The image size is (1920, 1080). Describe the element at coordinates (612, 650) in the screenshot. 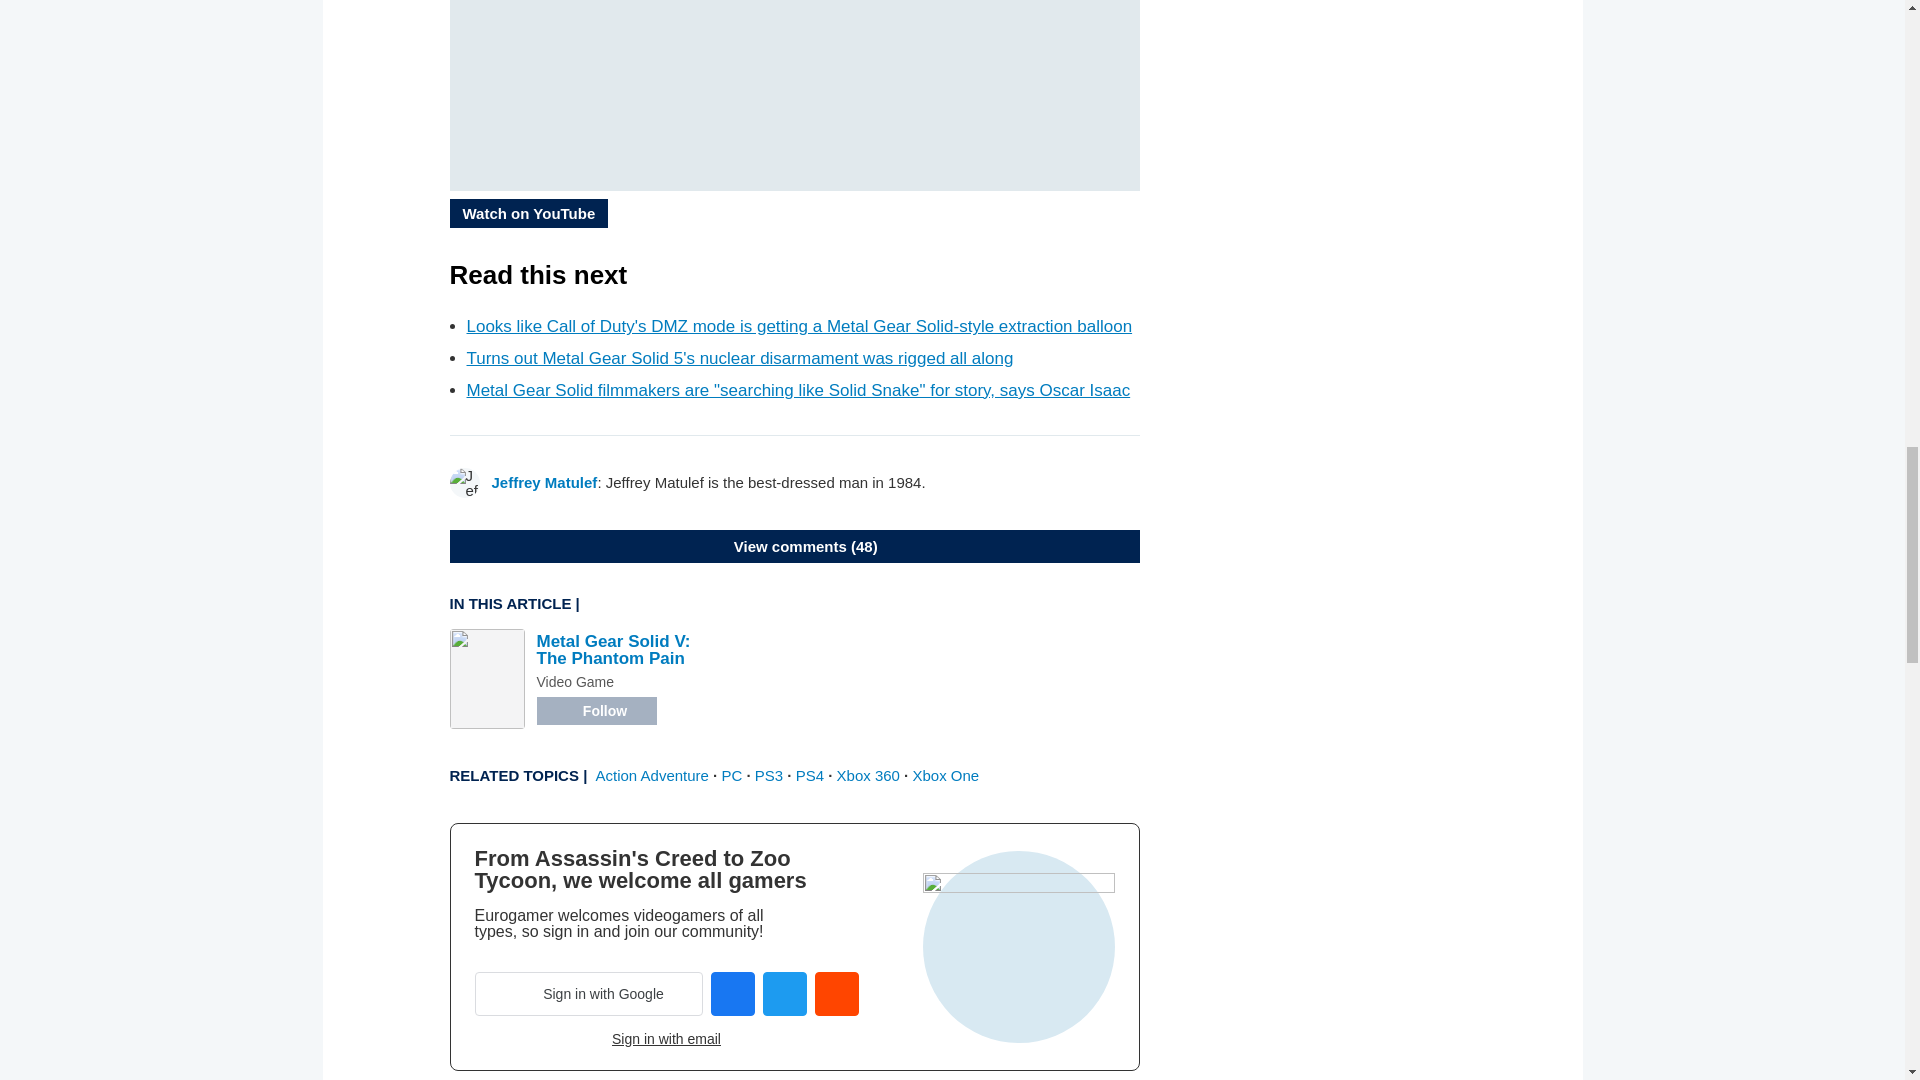

I see `Metal Gear Solid V: The Phantom Pain` at that location.